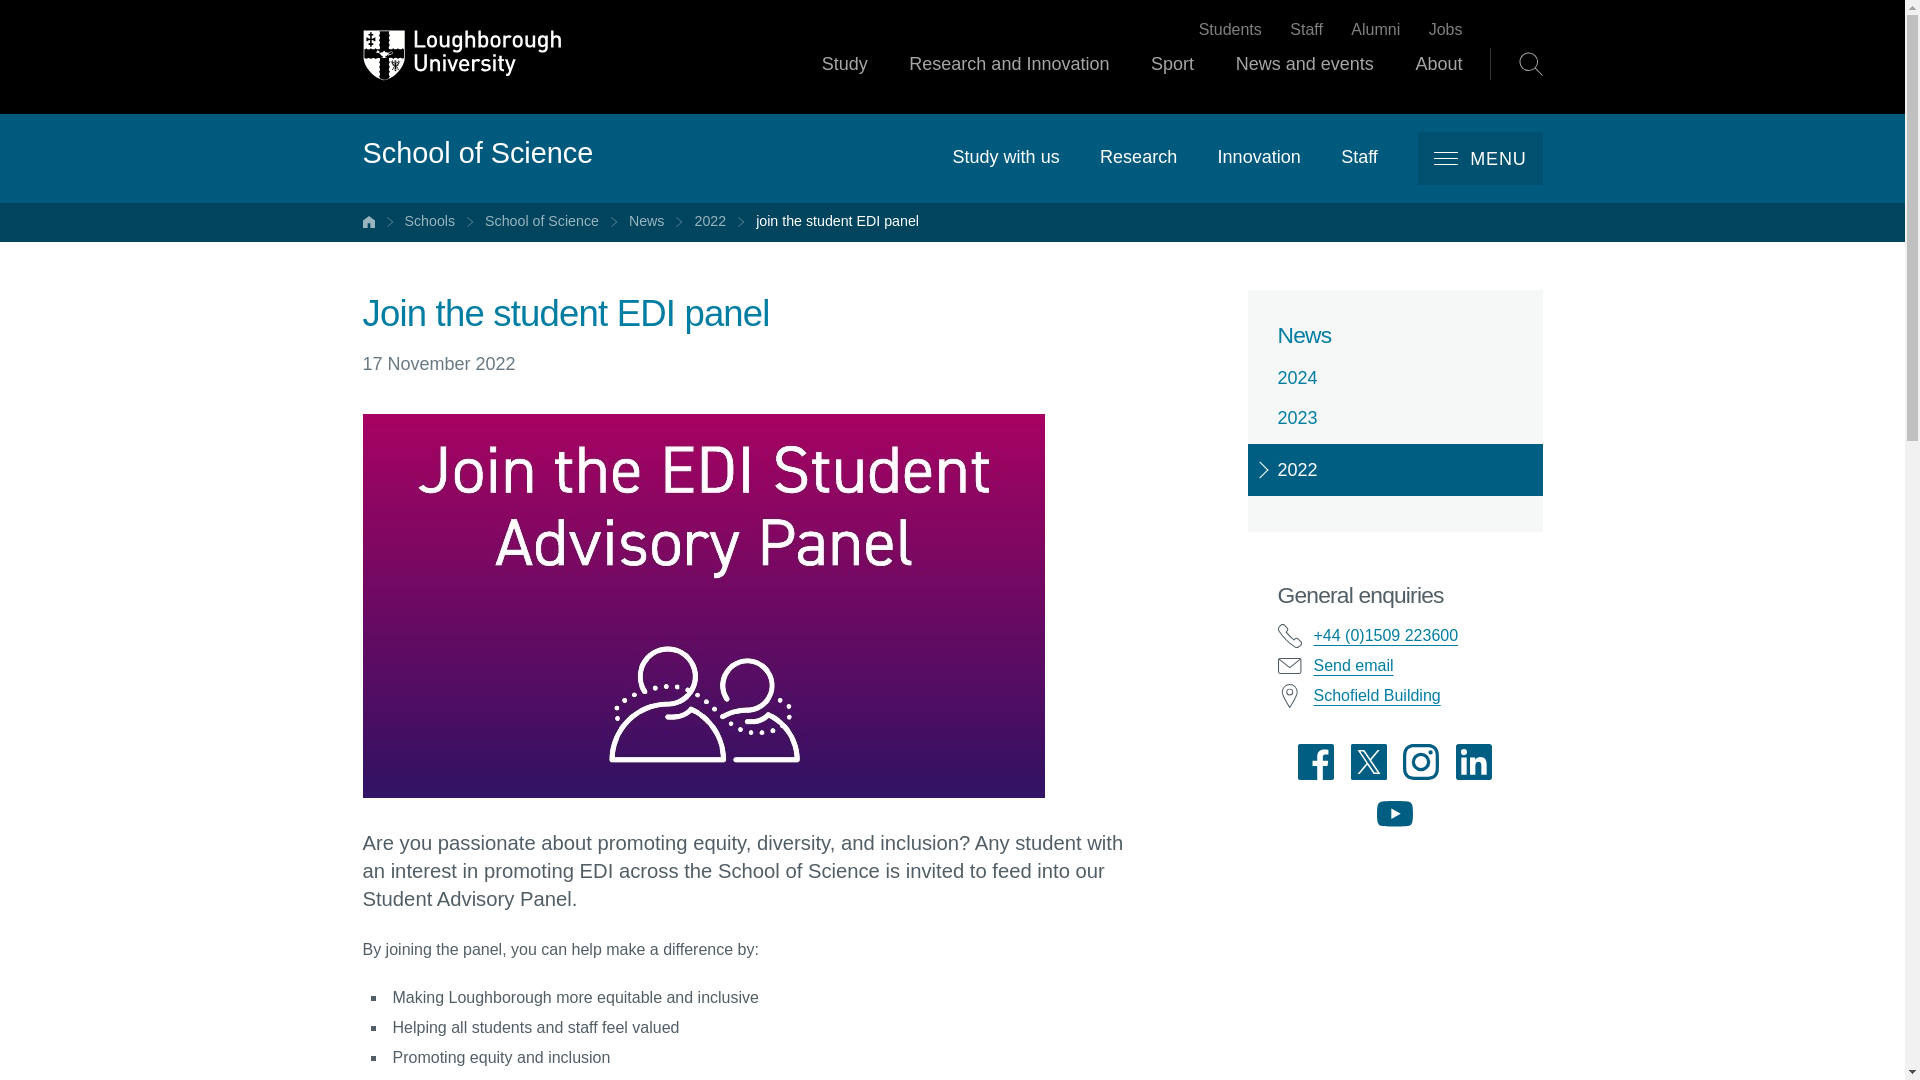  What do you see at coordinates (1306, 30) in the screenshot?
I see `Staff` at bounding box center [1306, 30].